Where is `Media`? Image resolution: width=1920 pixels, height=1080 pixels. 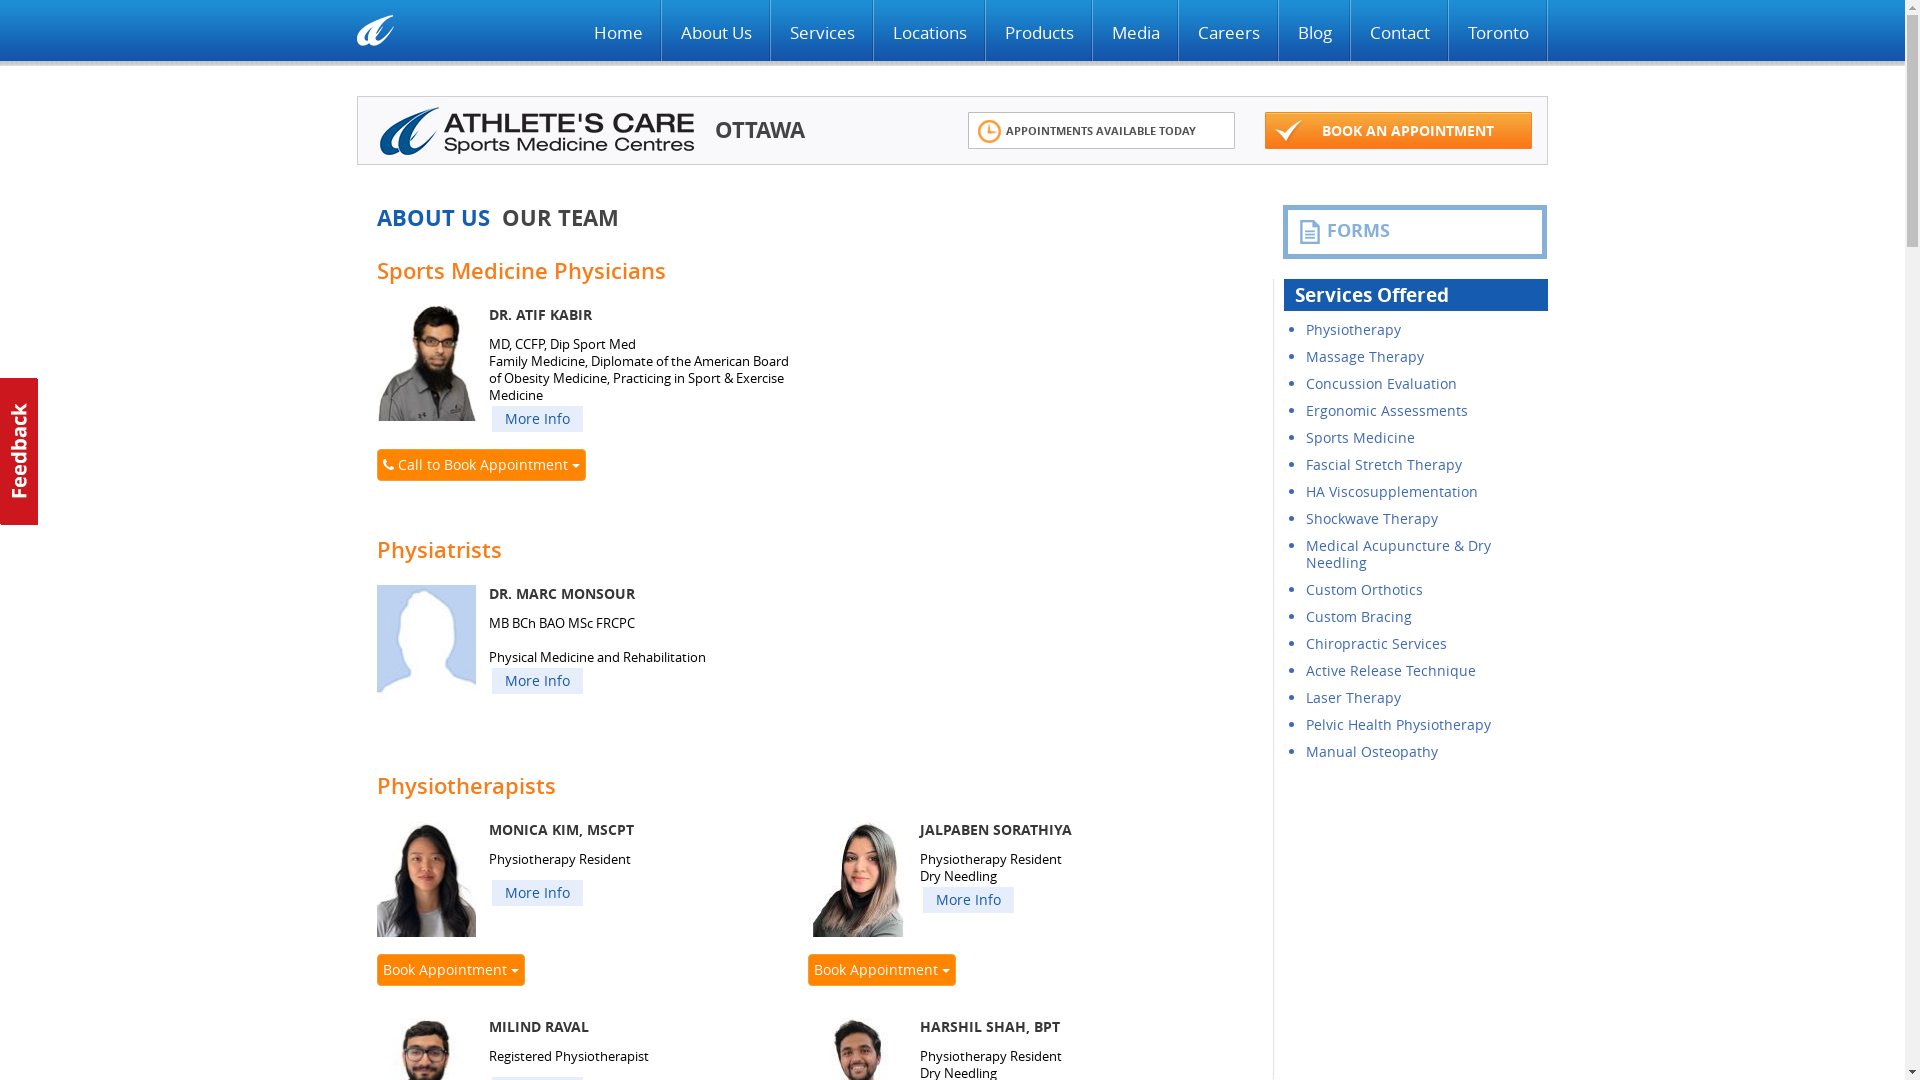 Media is located at coordinates (1136, 33).